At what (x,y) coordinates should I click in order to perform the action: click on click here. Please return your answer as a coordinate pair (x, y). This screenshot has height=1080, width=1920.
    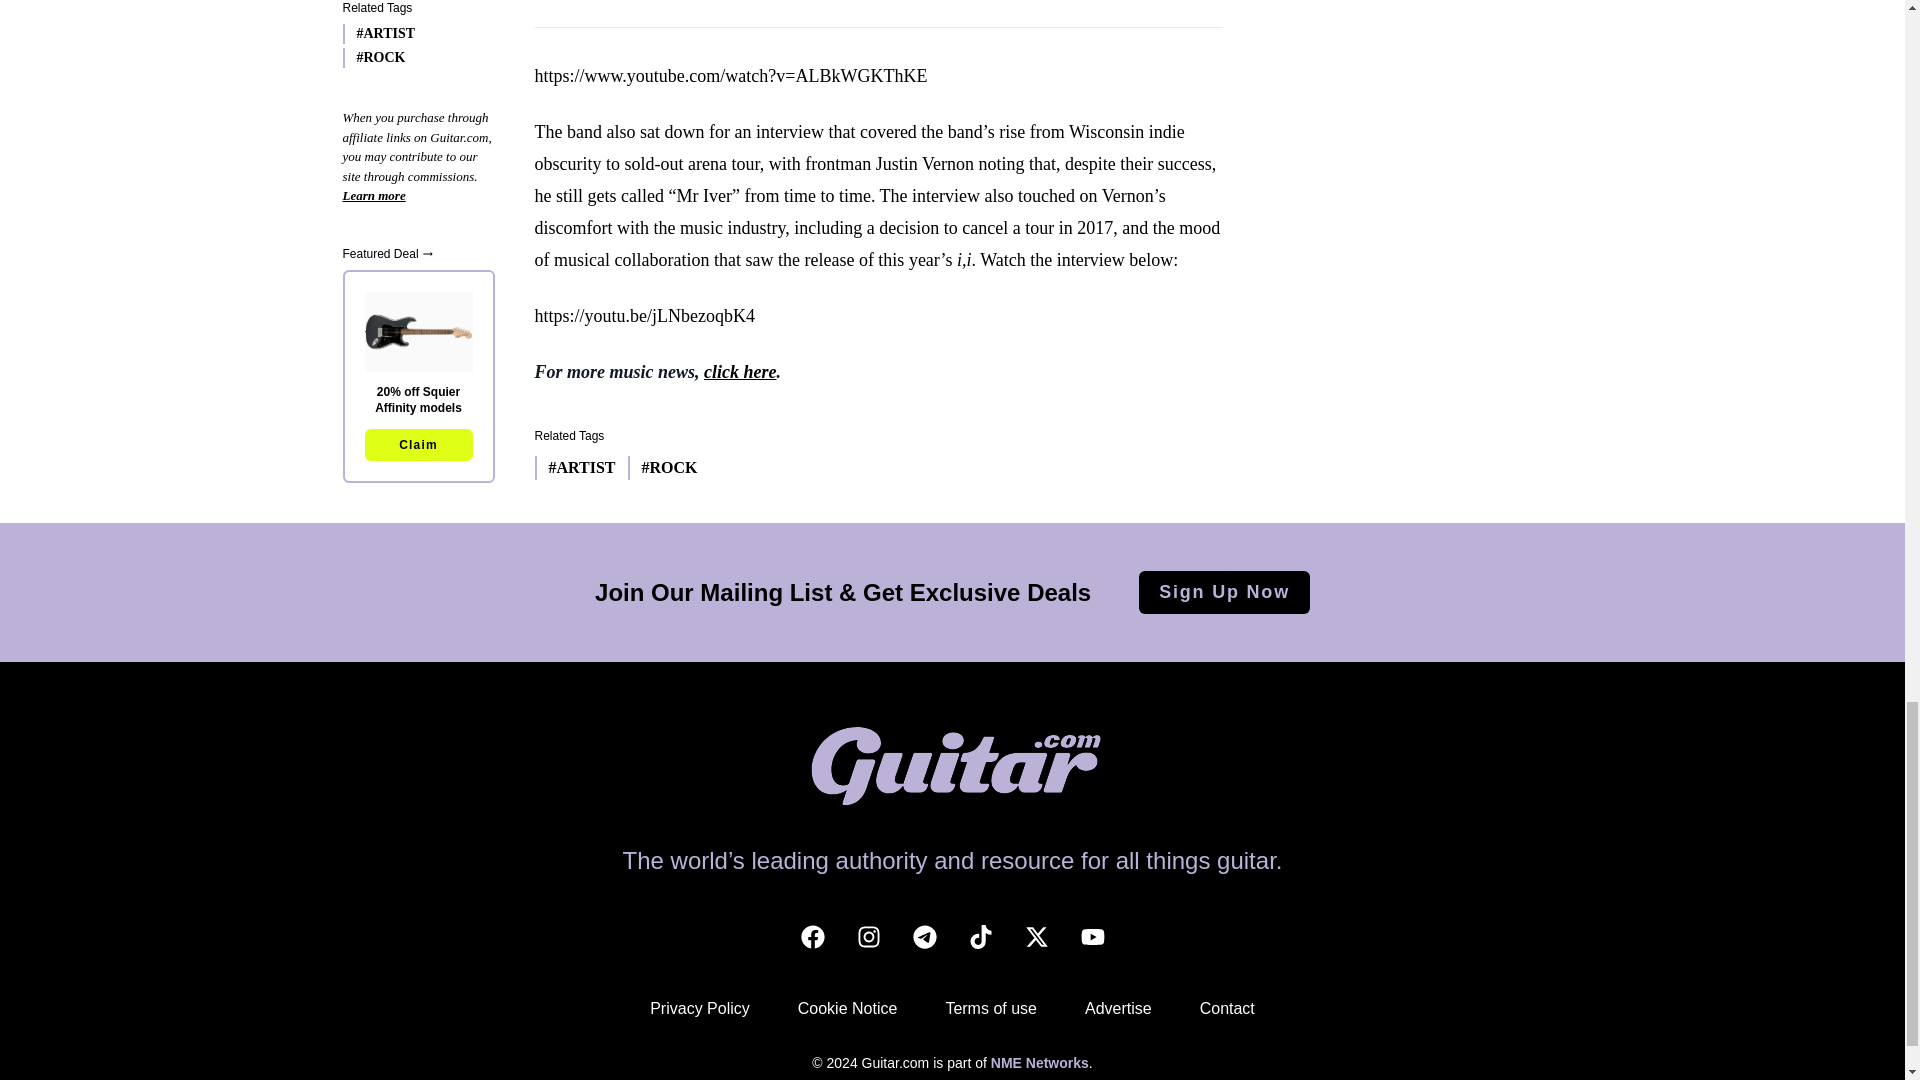
    Looking at the image, I should click on (740, 372).